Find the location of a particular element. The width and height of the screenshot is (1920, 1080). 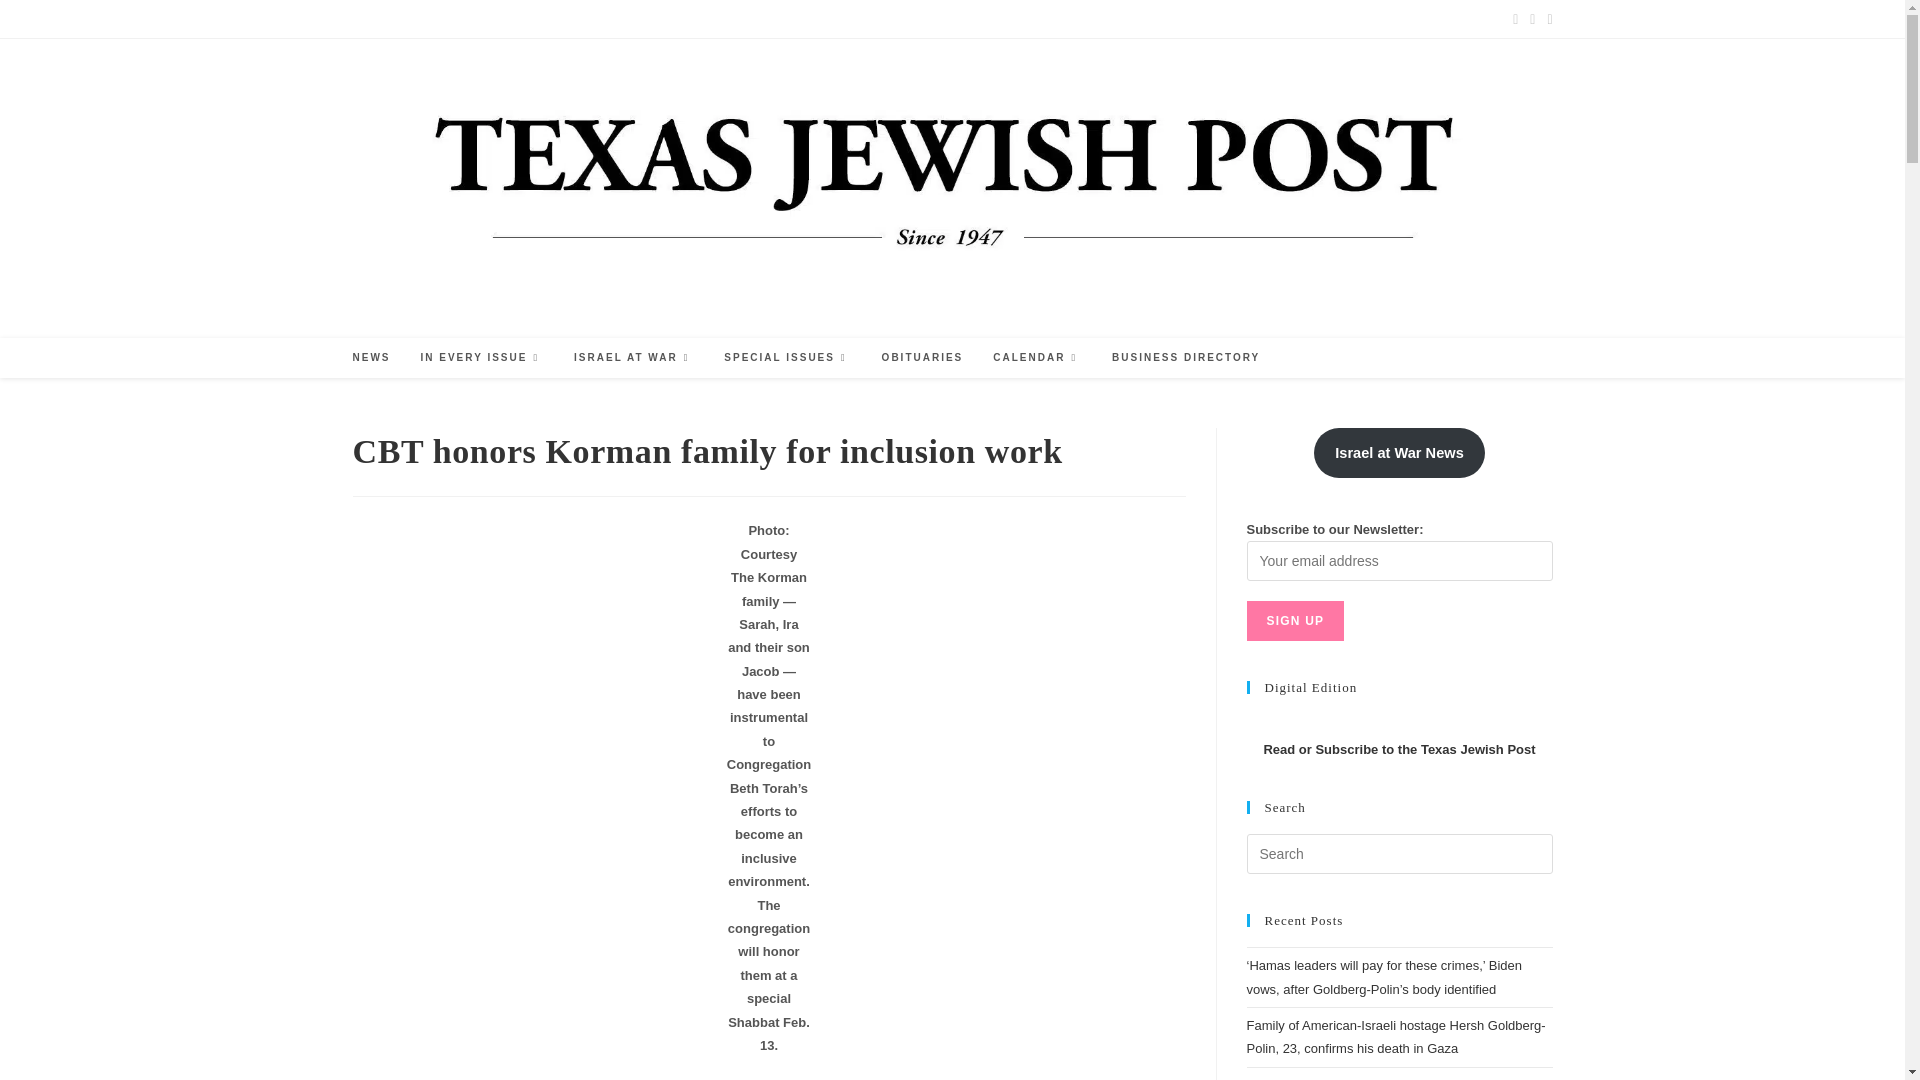

Read or Subscribe to the Texas Jewish Post e-Edition is located at coordinates (1398, 749).